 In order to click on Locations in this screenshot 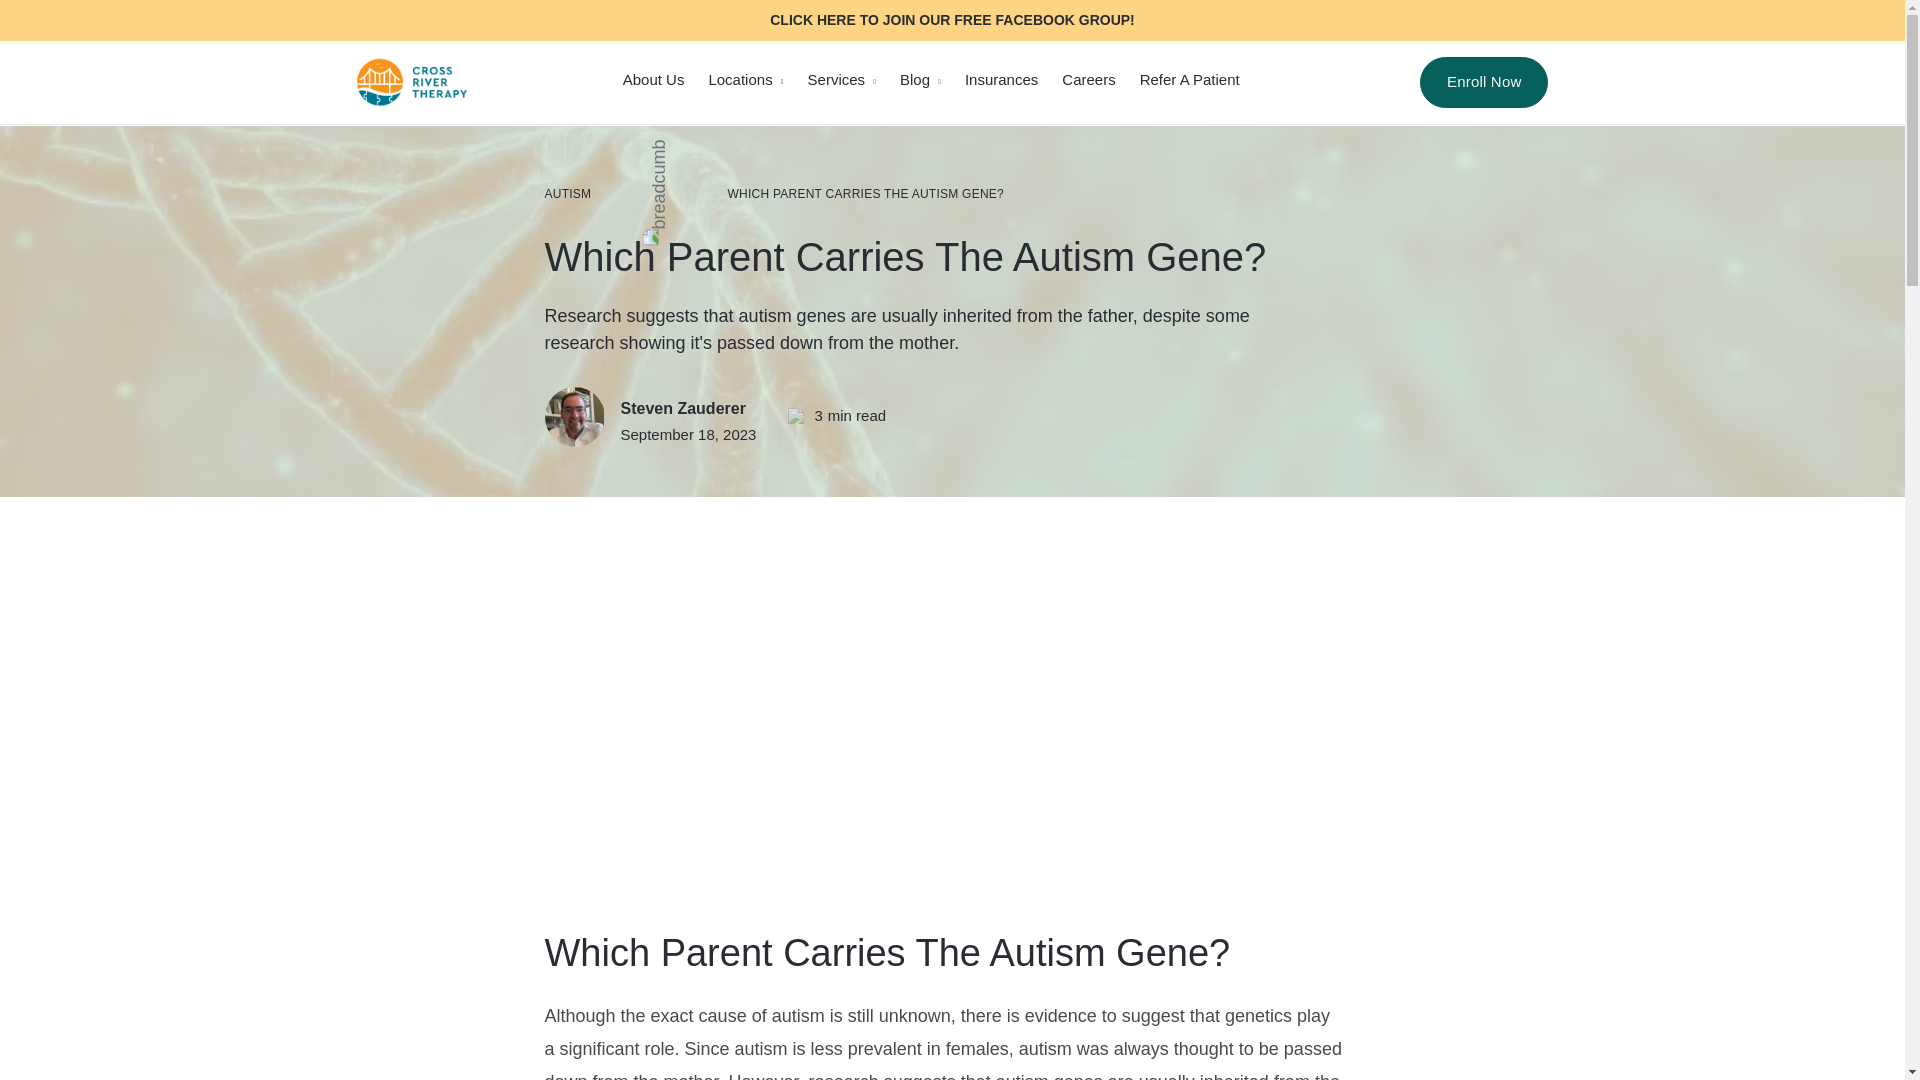, I will do `click(740, 79)`.